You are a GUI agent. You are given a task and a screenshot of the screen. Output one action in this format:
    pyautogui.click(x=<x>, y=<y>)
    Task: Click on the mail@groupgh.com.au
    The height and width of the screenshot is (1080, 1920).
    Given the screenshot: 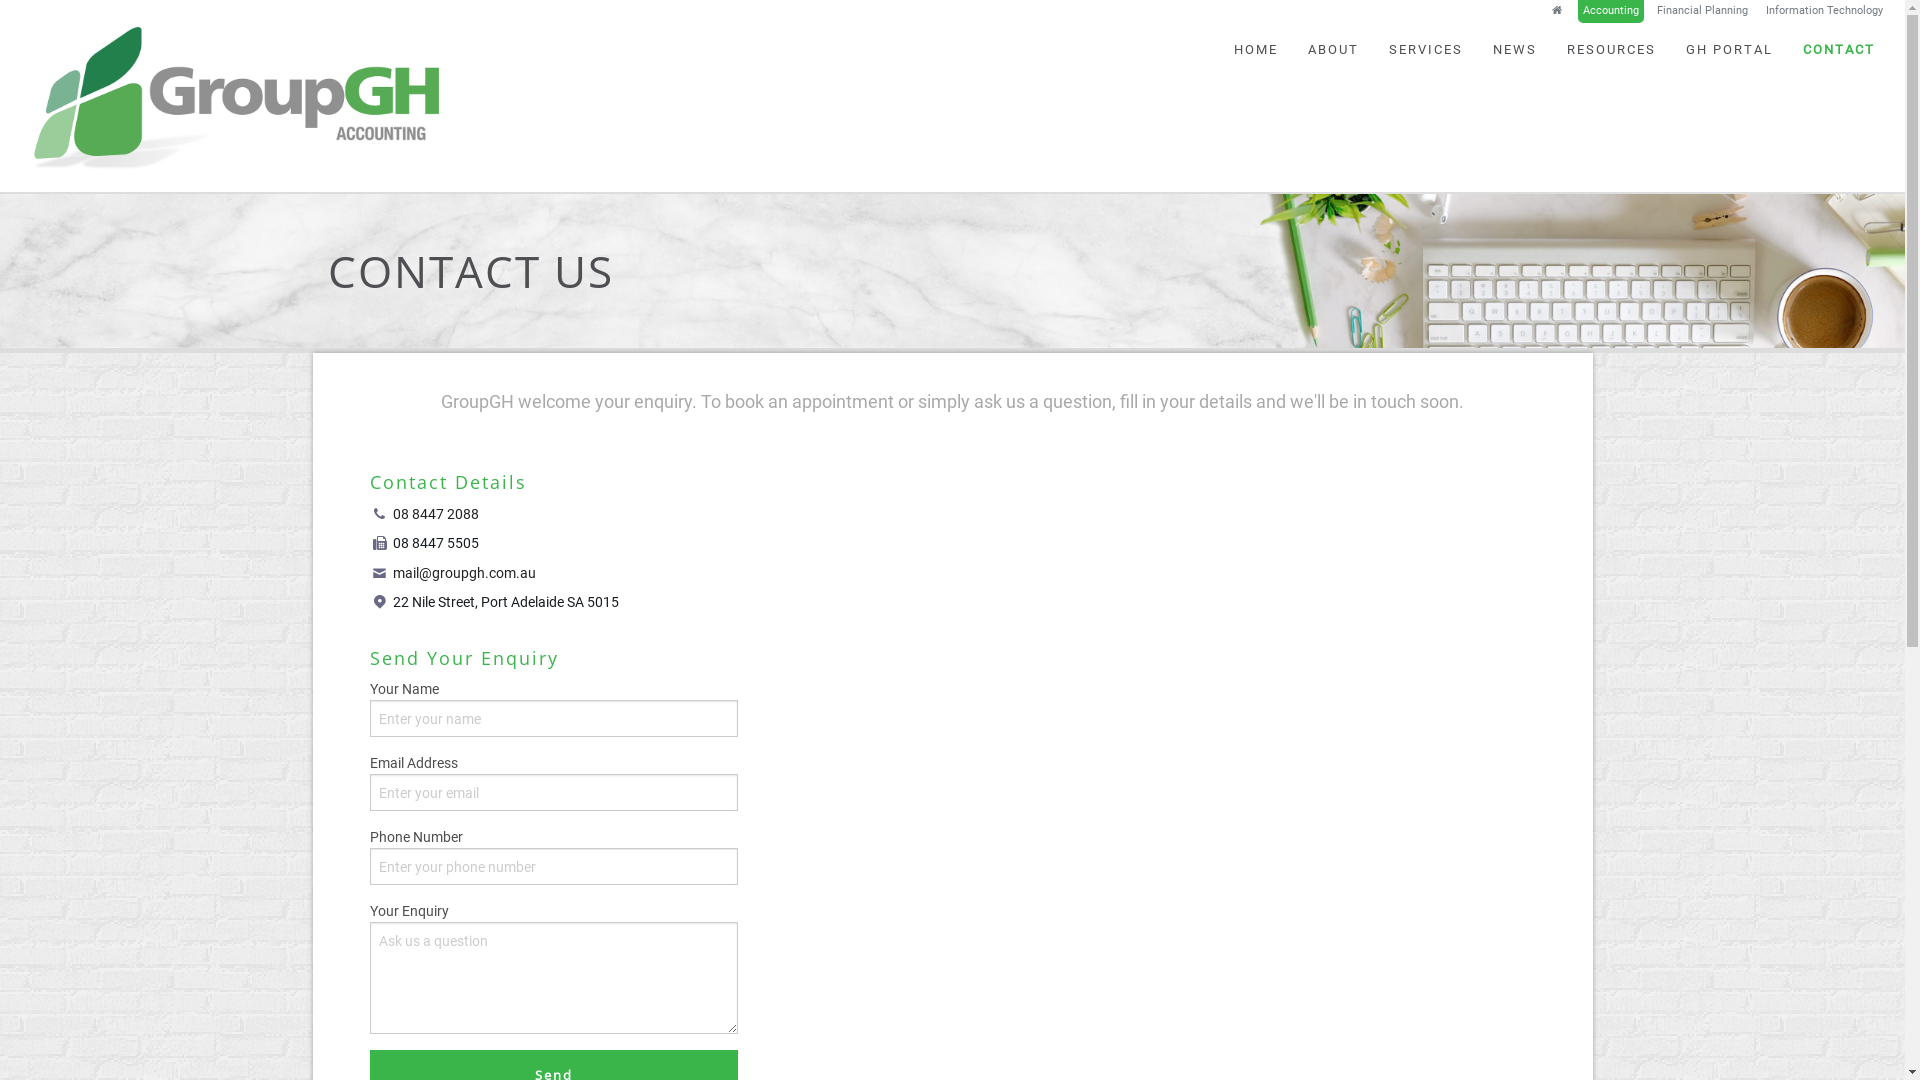 What is the action you would take?
    pyautogui.click(x=464, y=574)
    